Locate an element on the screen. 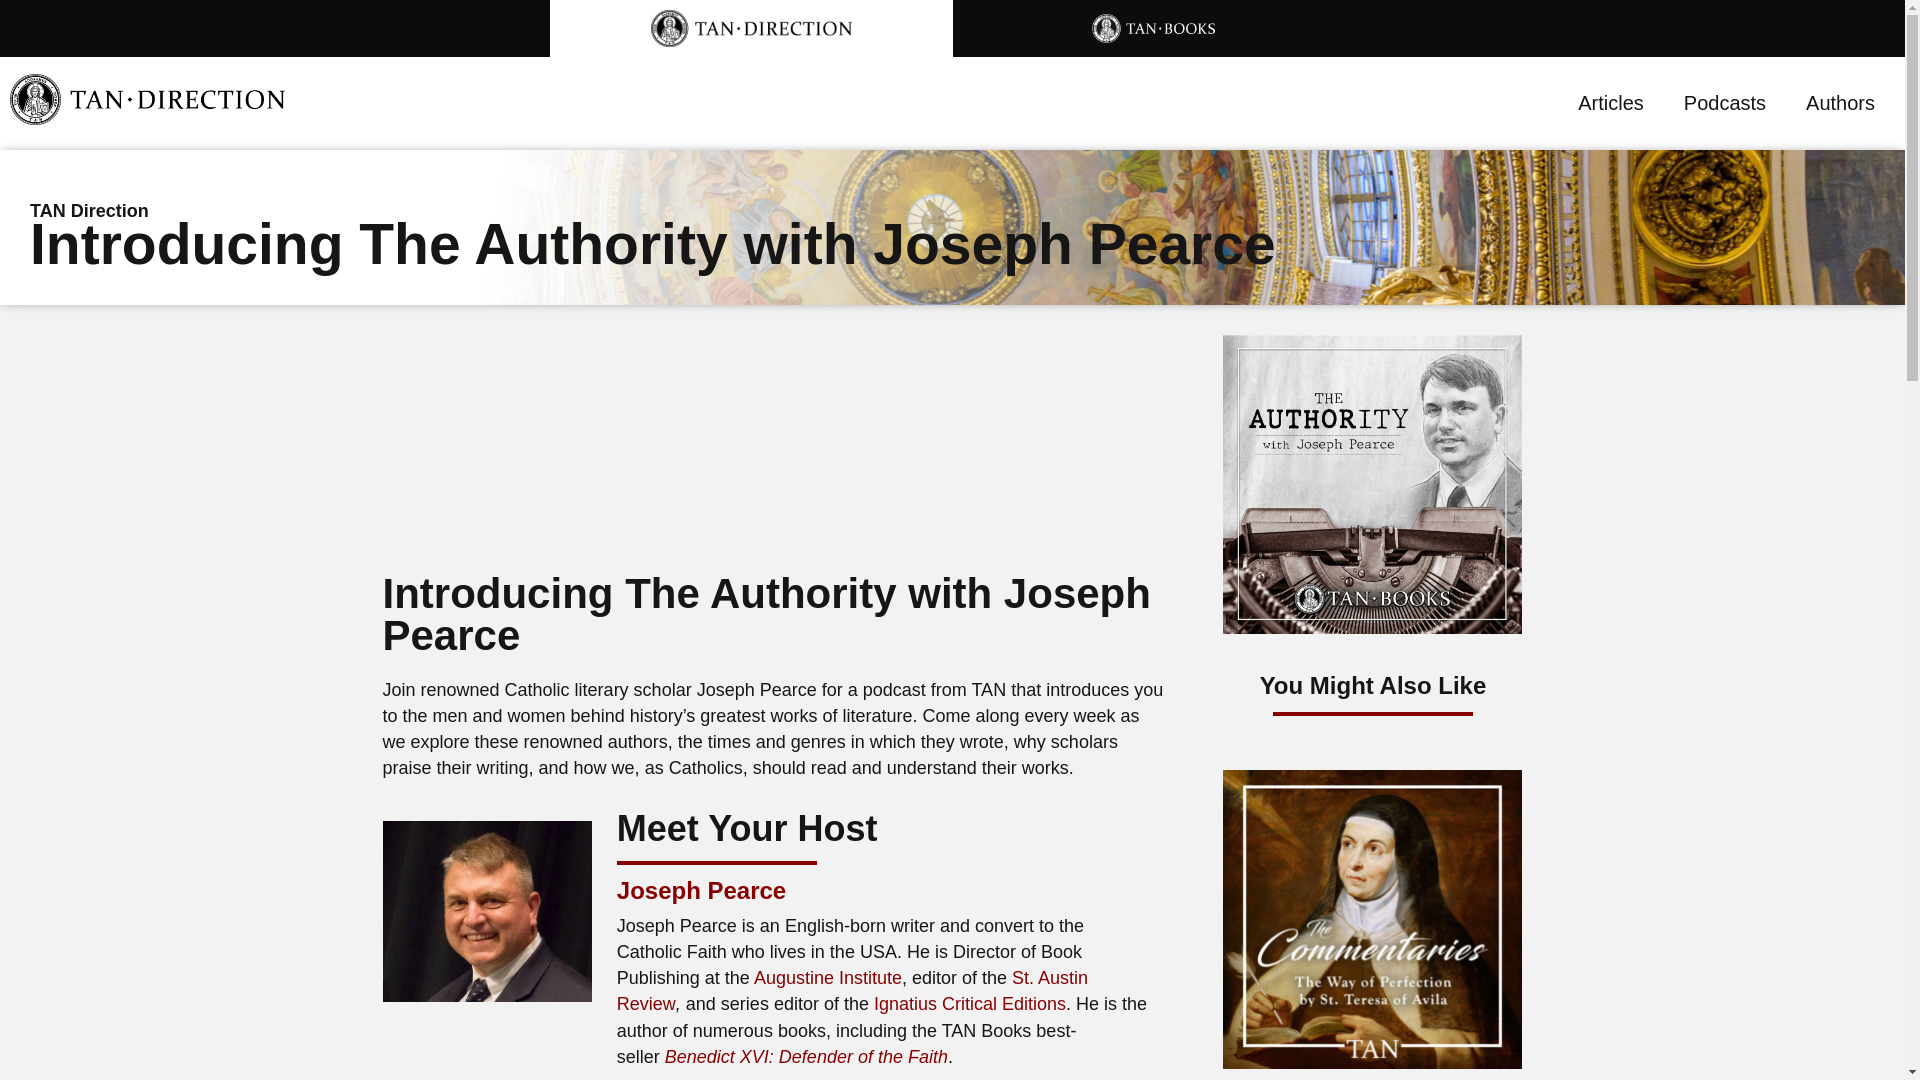 This screenshot has height=1080, width=1920. Articles is located at coordinates (1610, 102).